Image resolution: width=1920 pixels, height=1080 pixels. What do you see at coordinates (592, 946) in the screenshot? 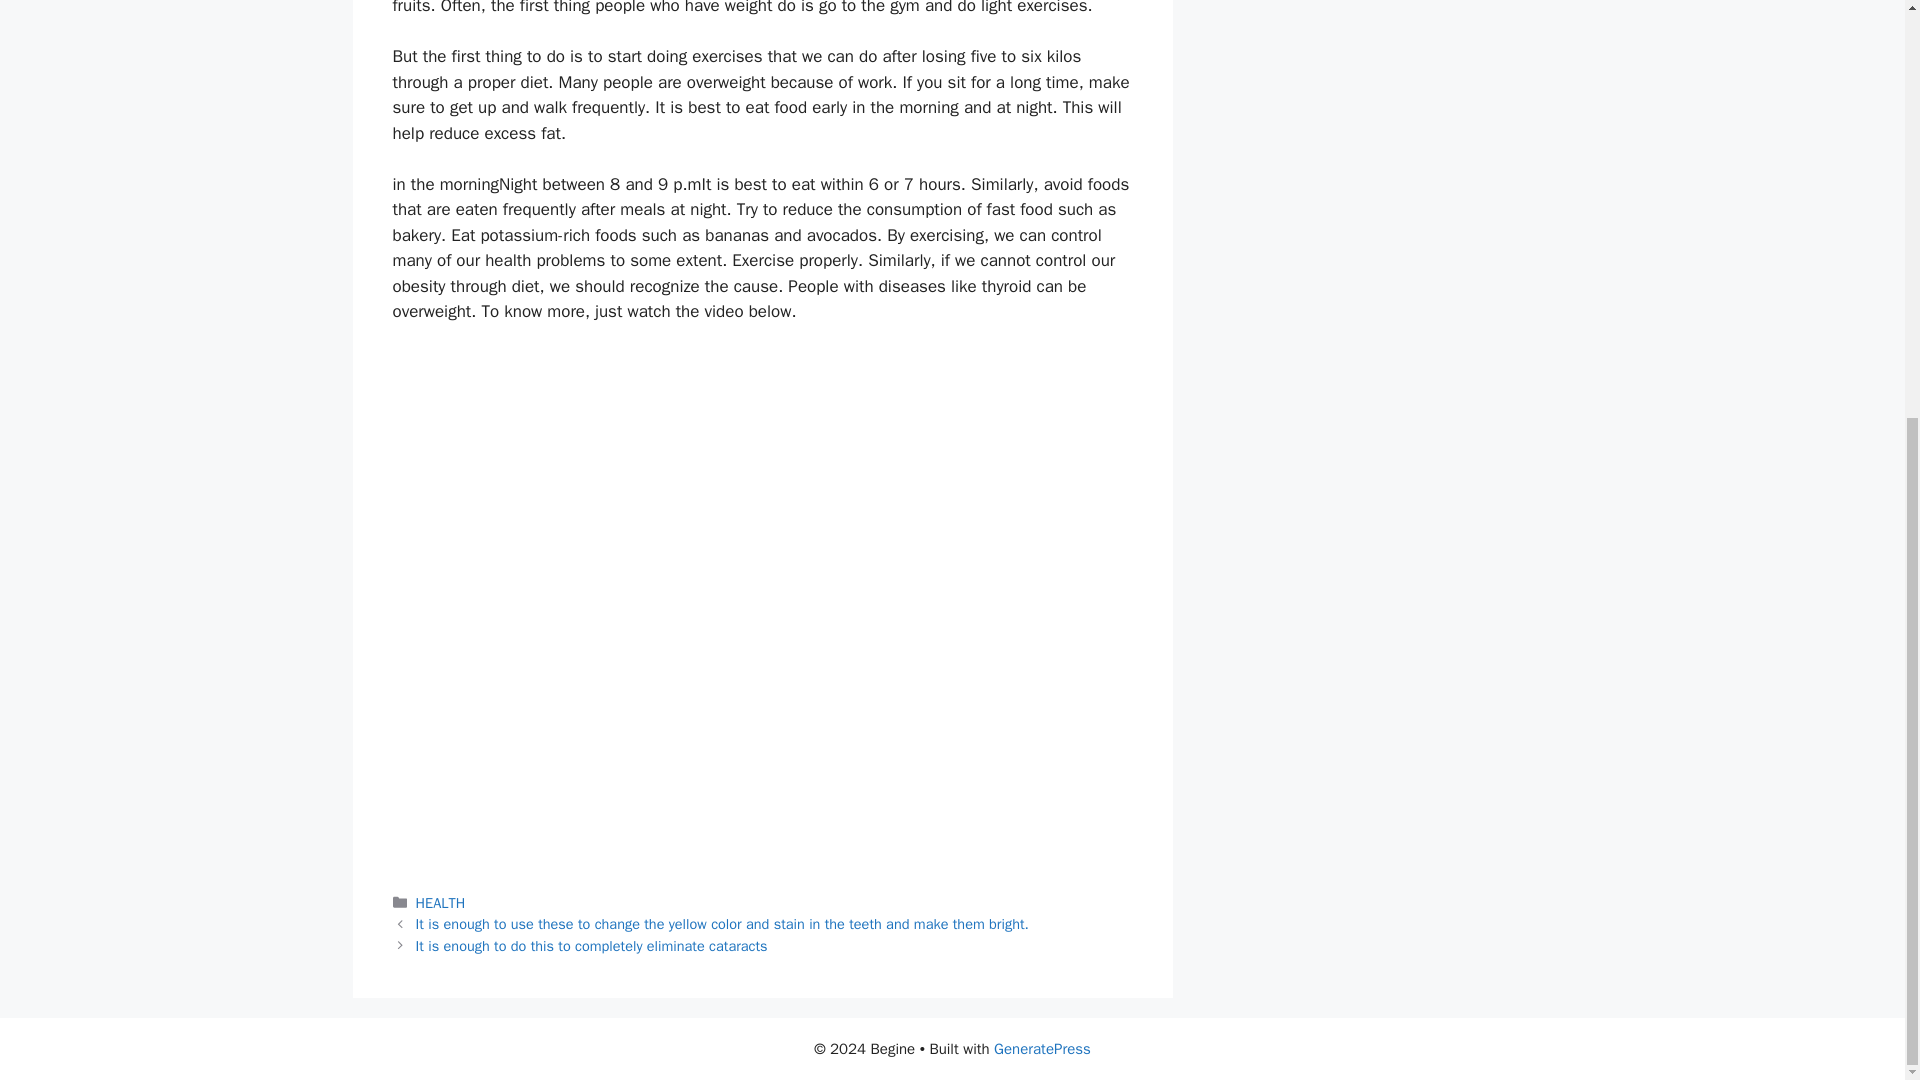
I see `It is enough to do this to completely eliminate cataracts` at bounding box center [592, 946].